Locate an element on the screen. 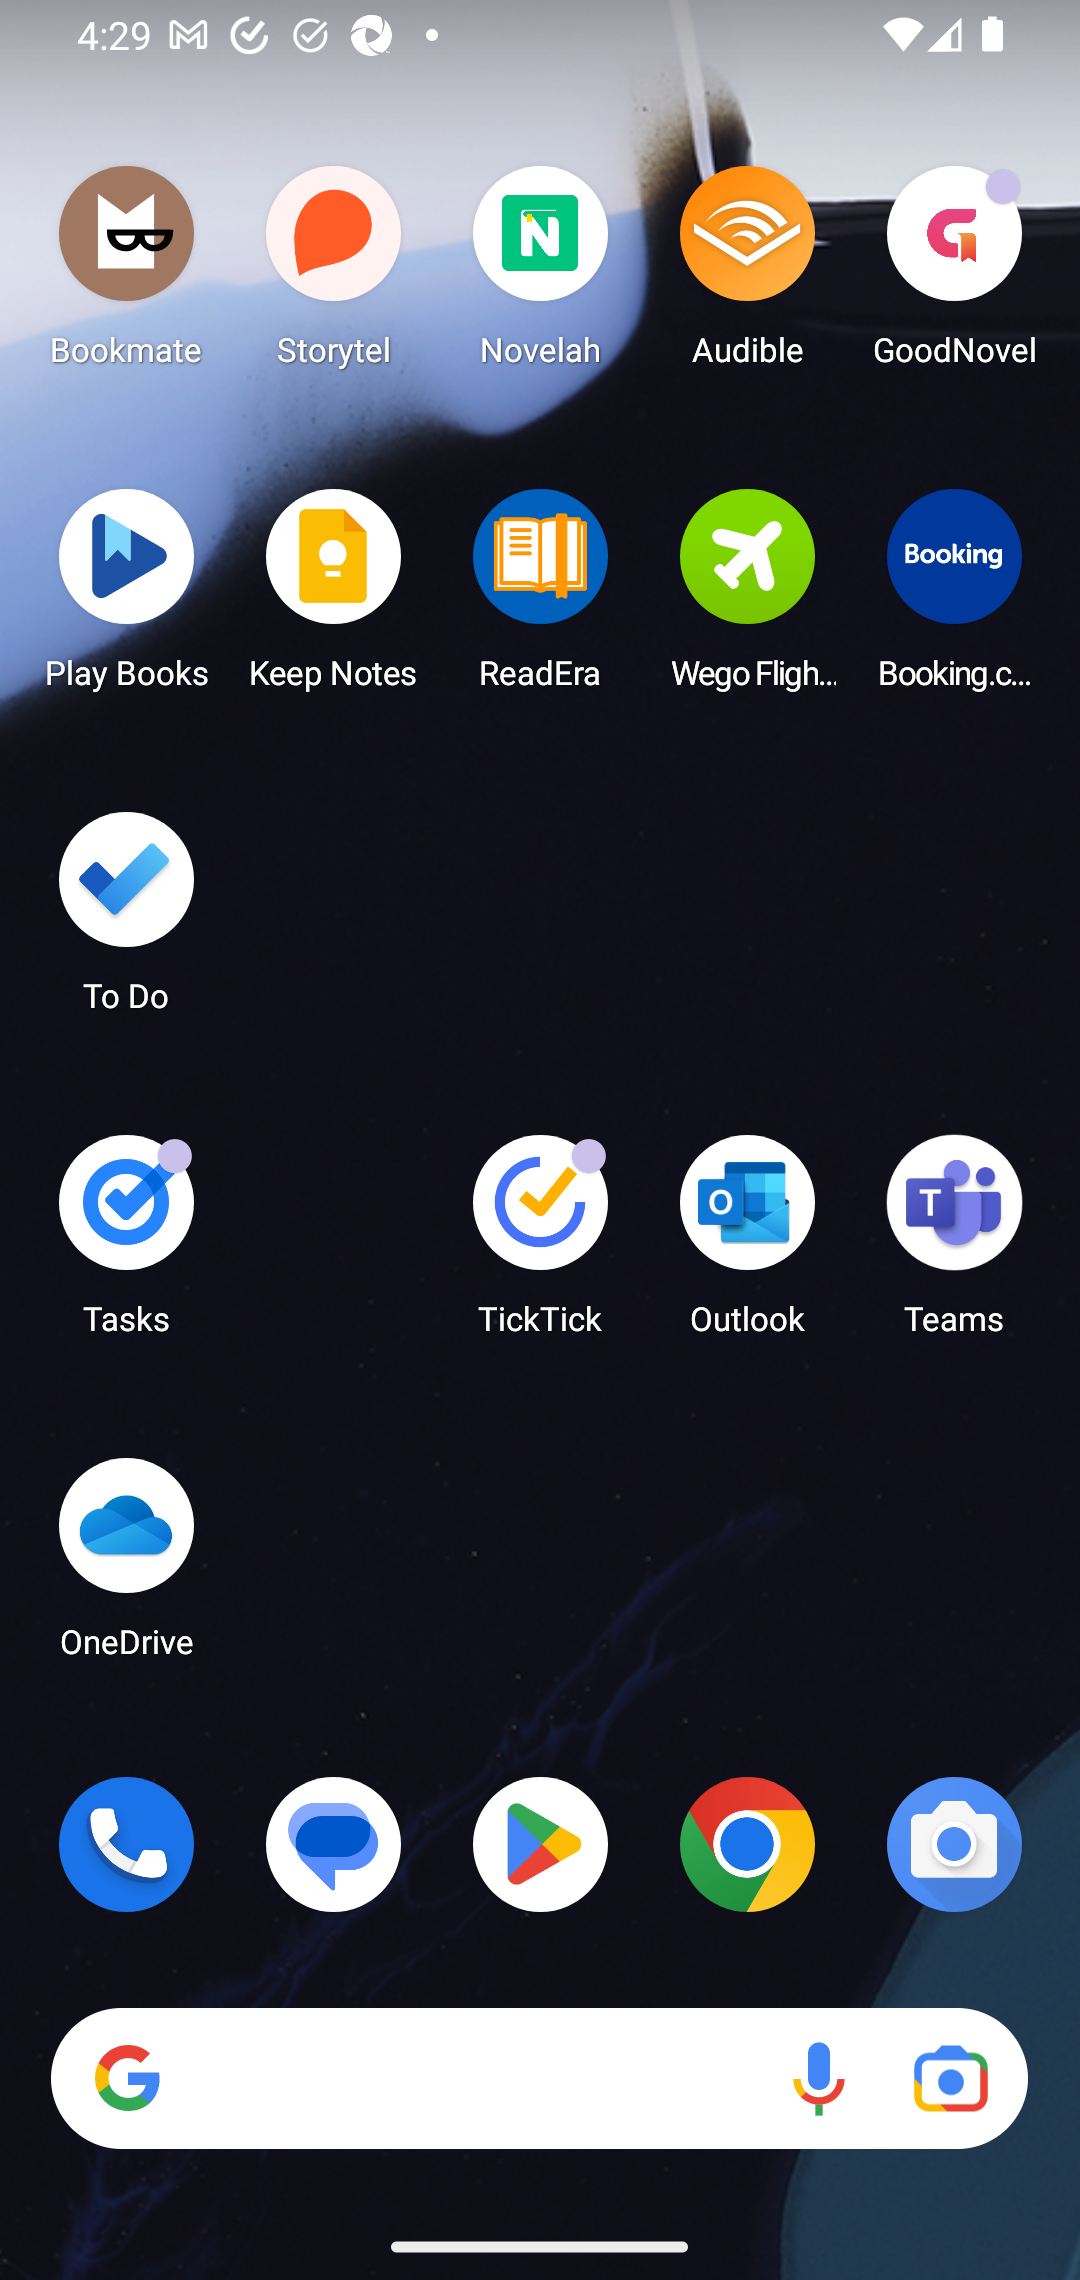 The width and height of the screenshot is (1080, 2280). Wego Flights & Hotels is located at coordinates (747, 597).